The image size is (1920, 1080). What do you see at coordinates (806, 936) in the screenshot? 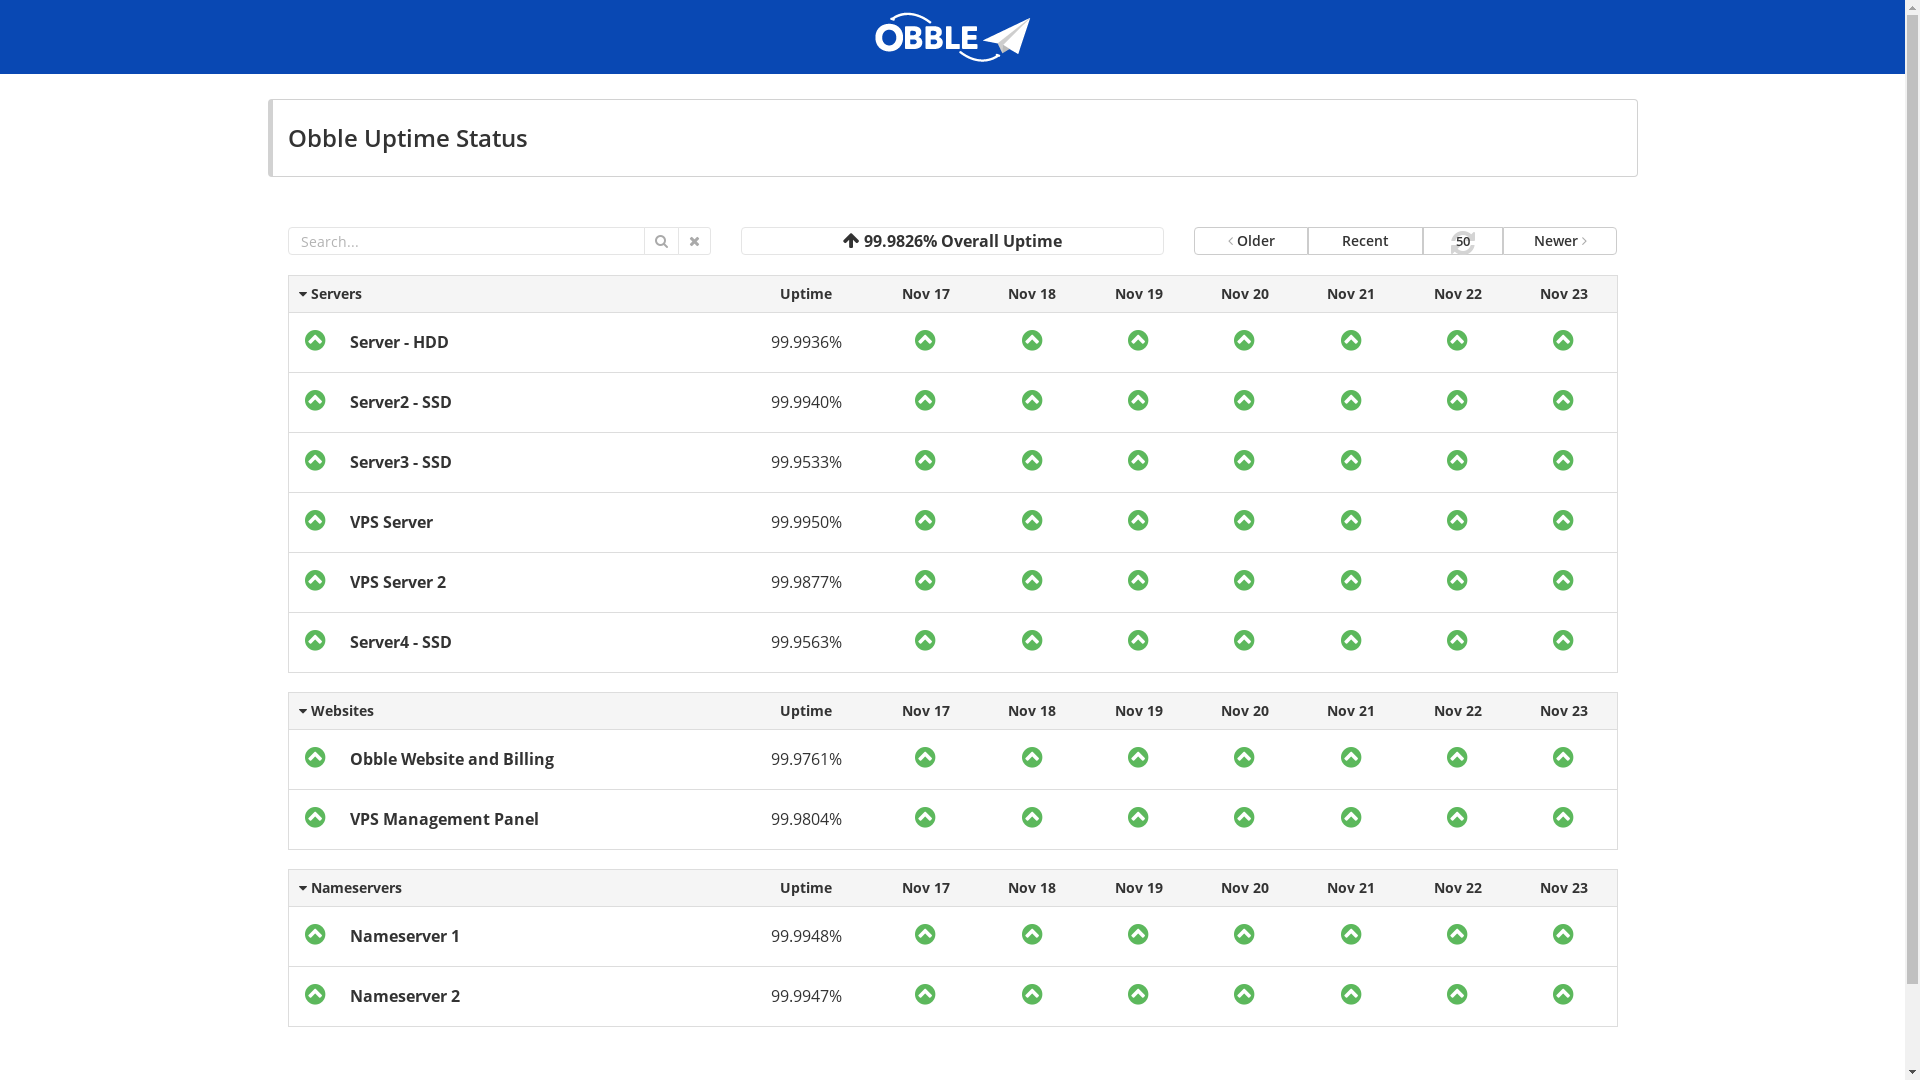
I see `99.9948%` at bounding box center [806, 936].